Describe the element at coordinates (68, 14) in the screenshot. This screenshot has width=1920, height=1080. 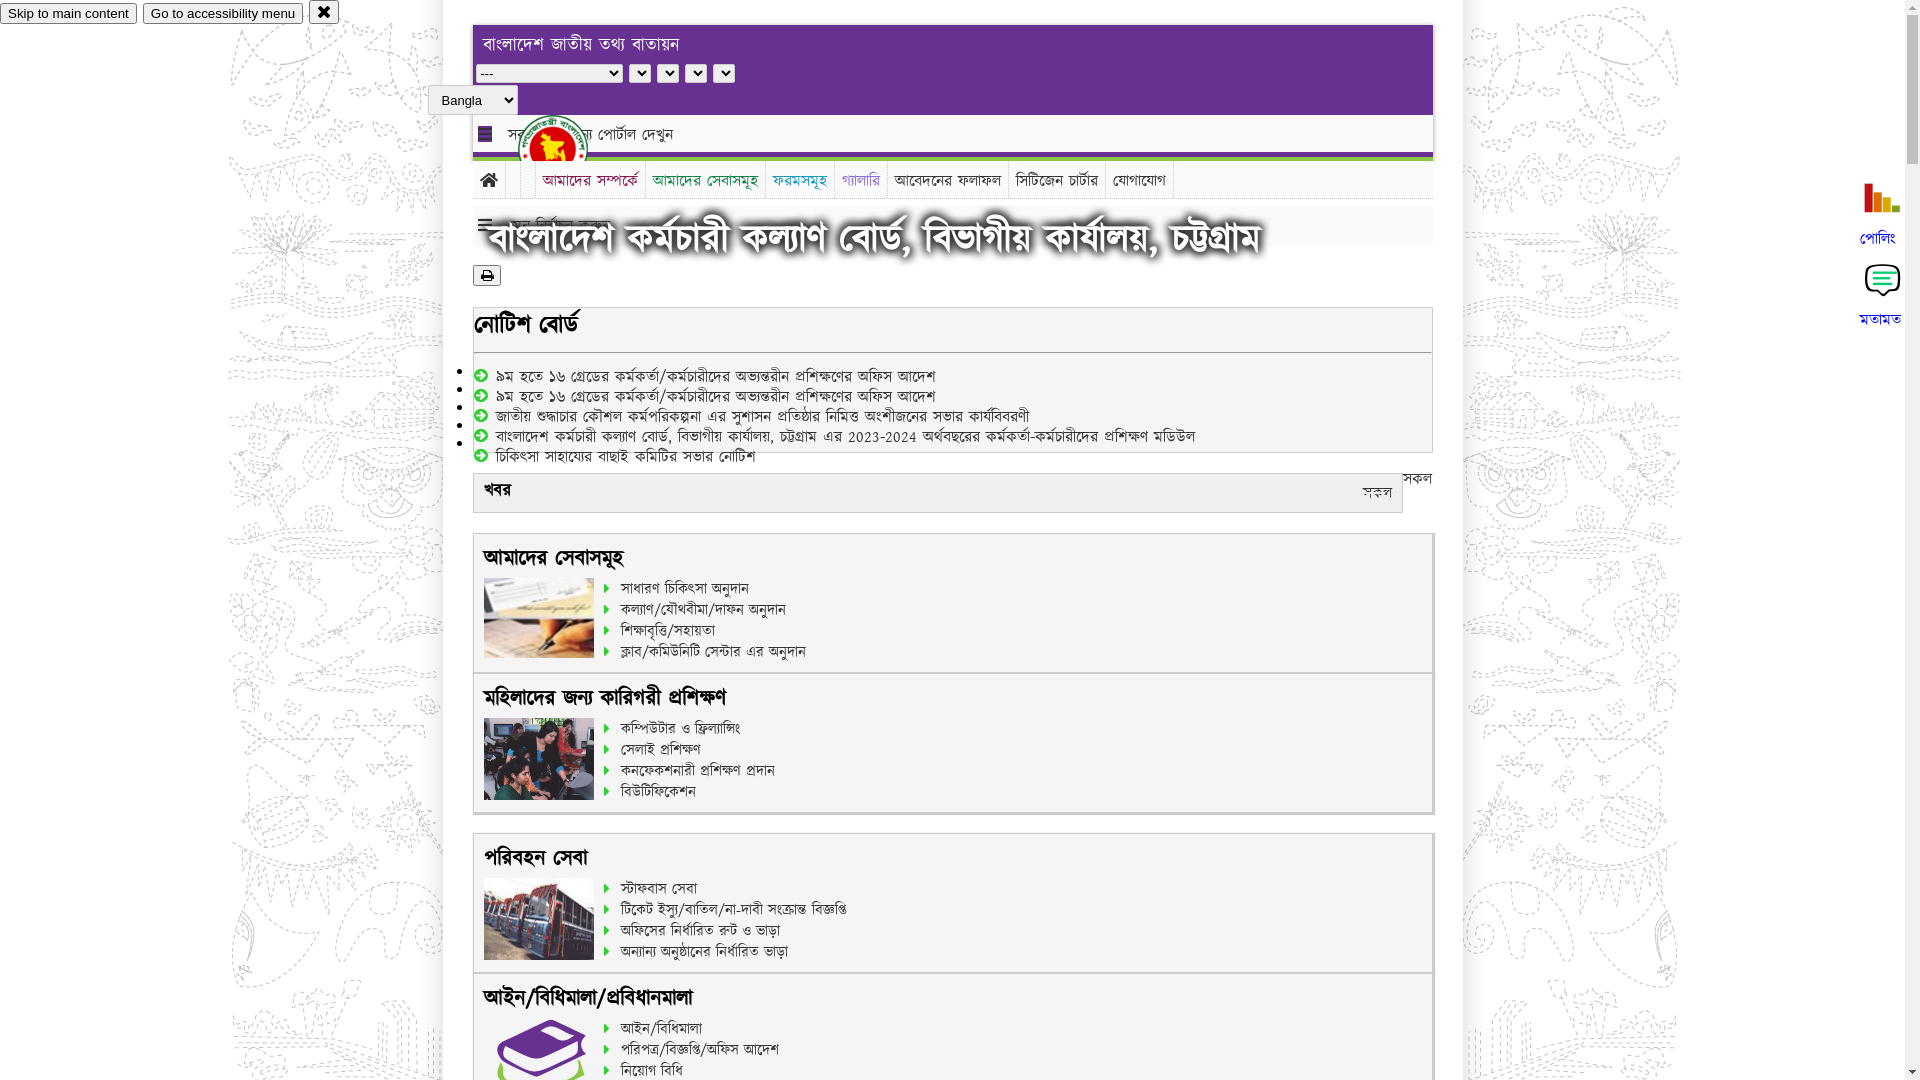
I see `Skip to main content` at that location.